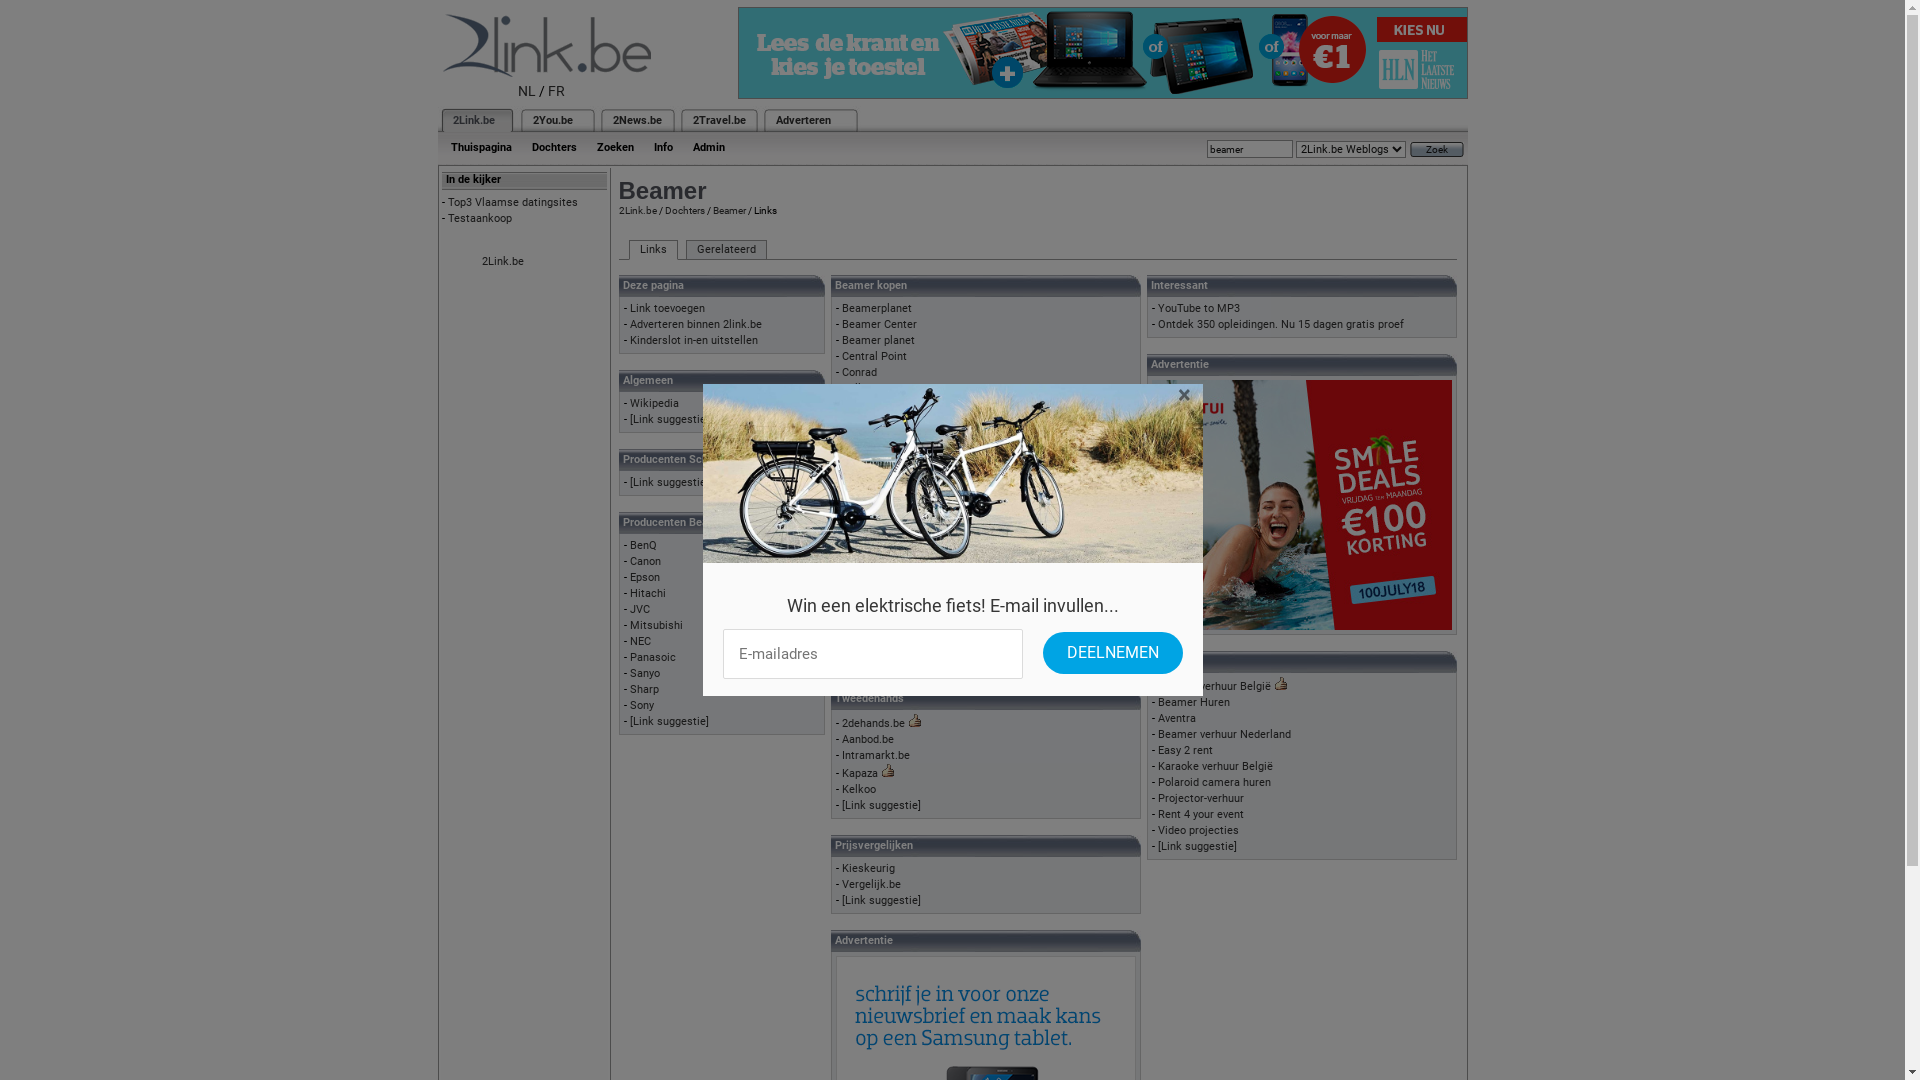 Image resolution: width=1920 pixels, height=1080 pixels. What do you see at coordinates (646, 562) in the screenshot?
I see `Canon` at bounding box center [646, 562].